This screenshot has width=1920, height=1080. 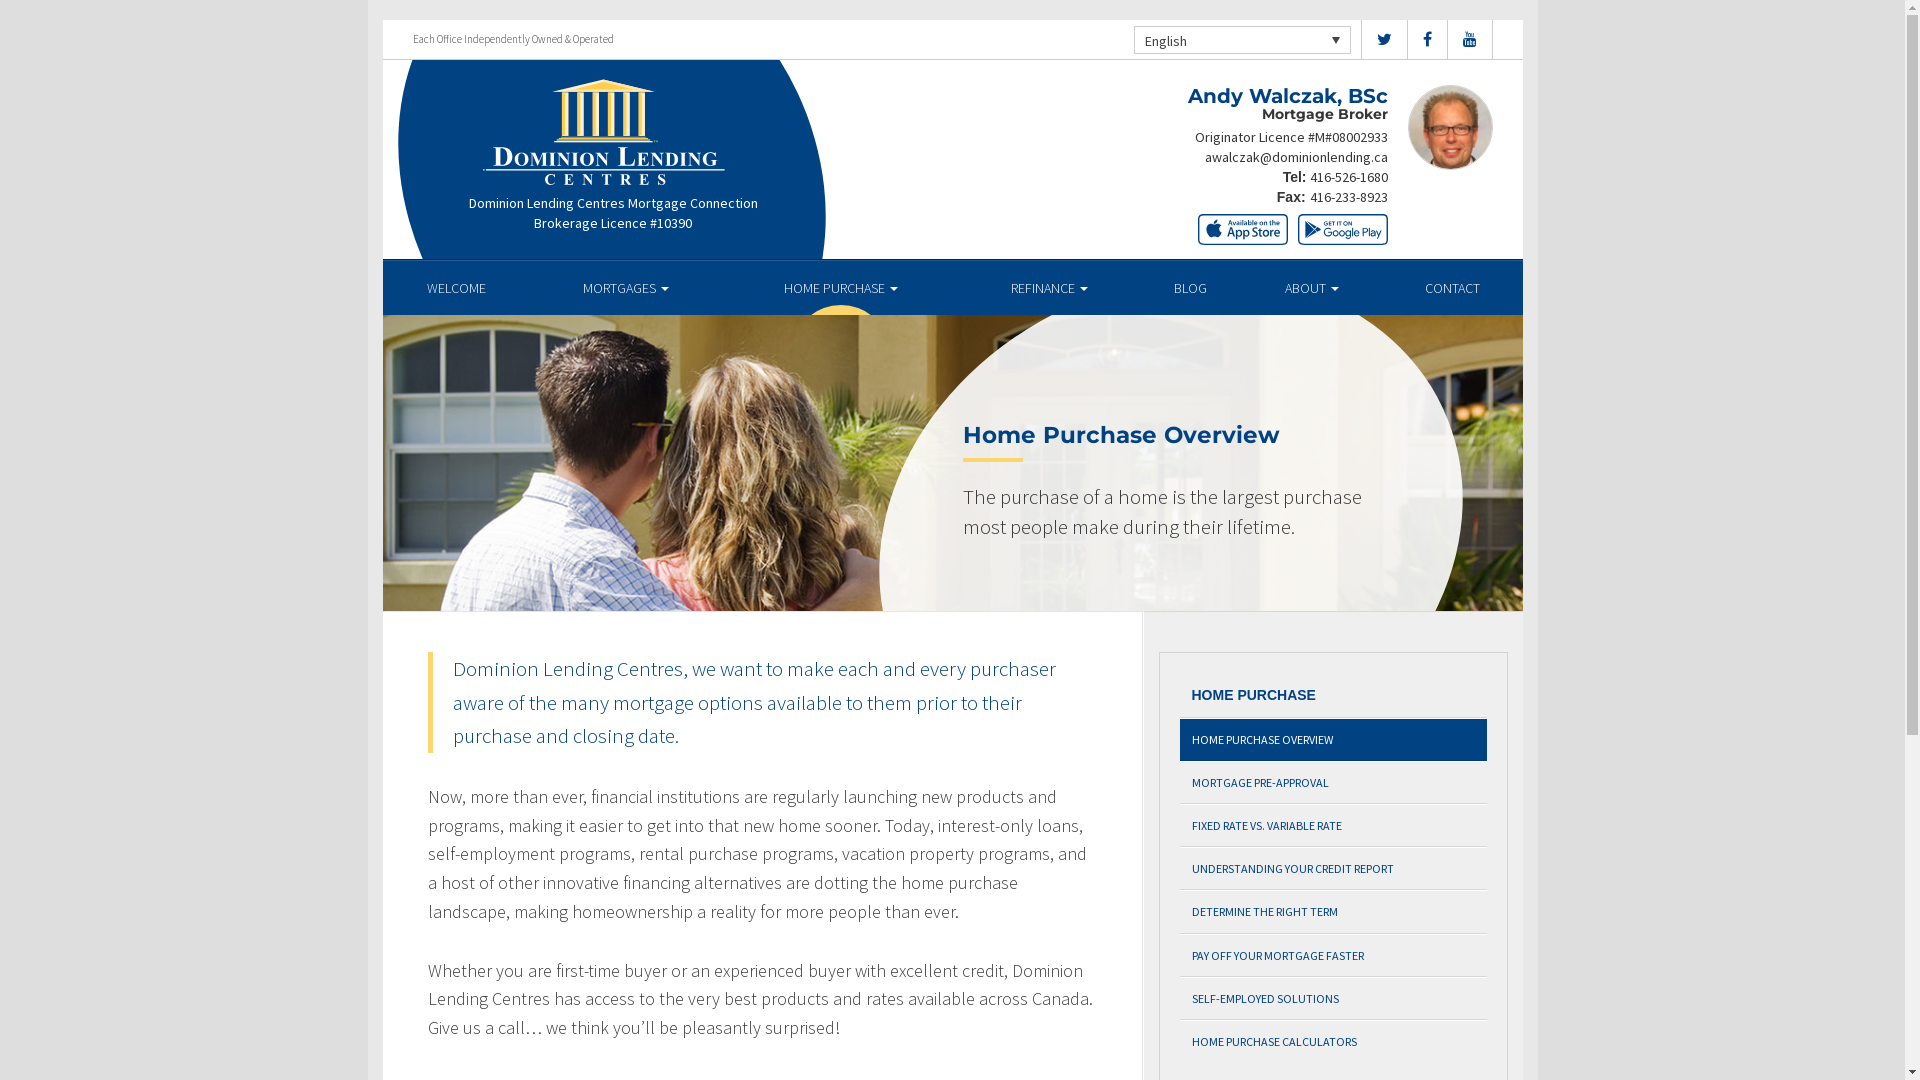 I want to click on REFINANCE, so click(x=1050, y=288).